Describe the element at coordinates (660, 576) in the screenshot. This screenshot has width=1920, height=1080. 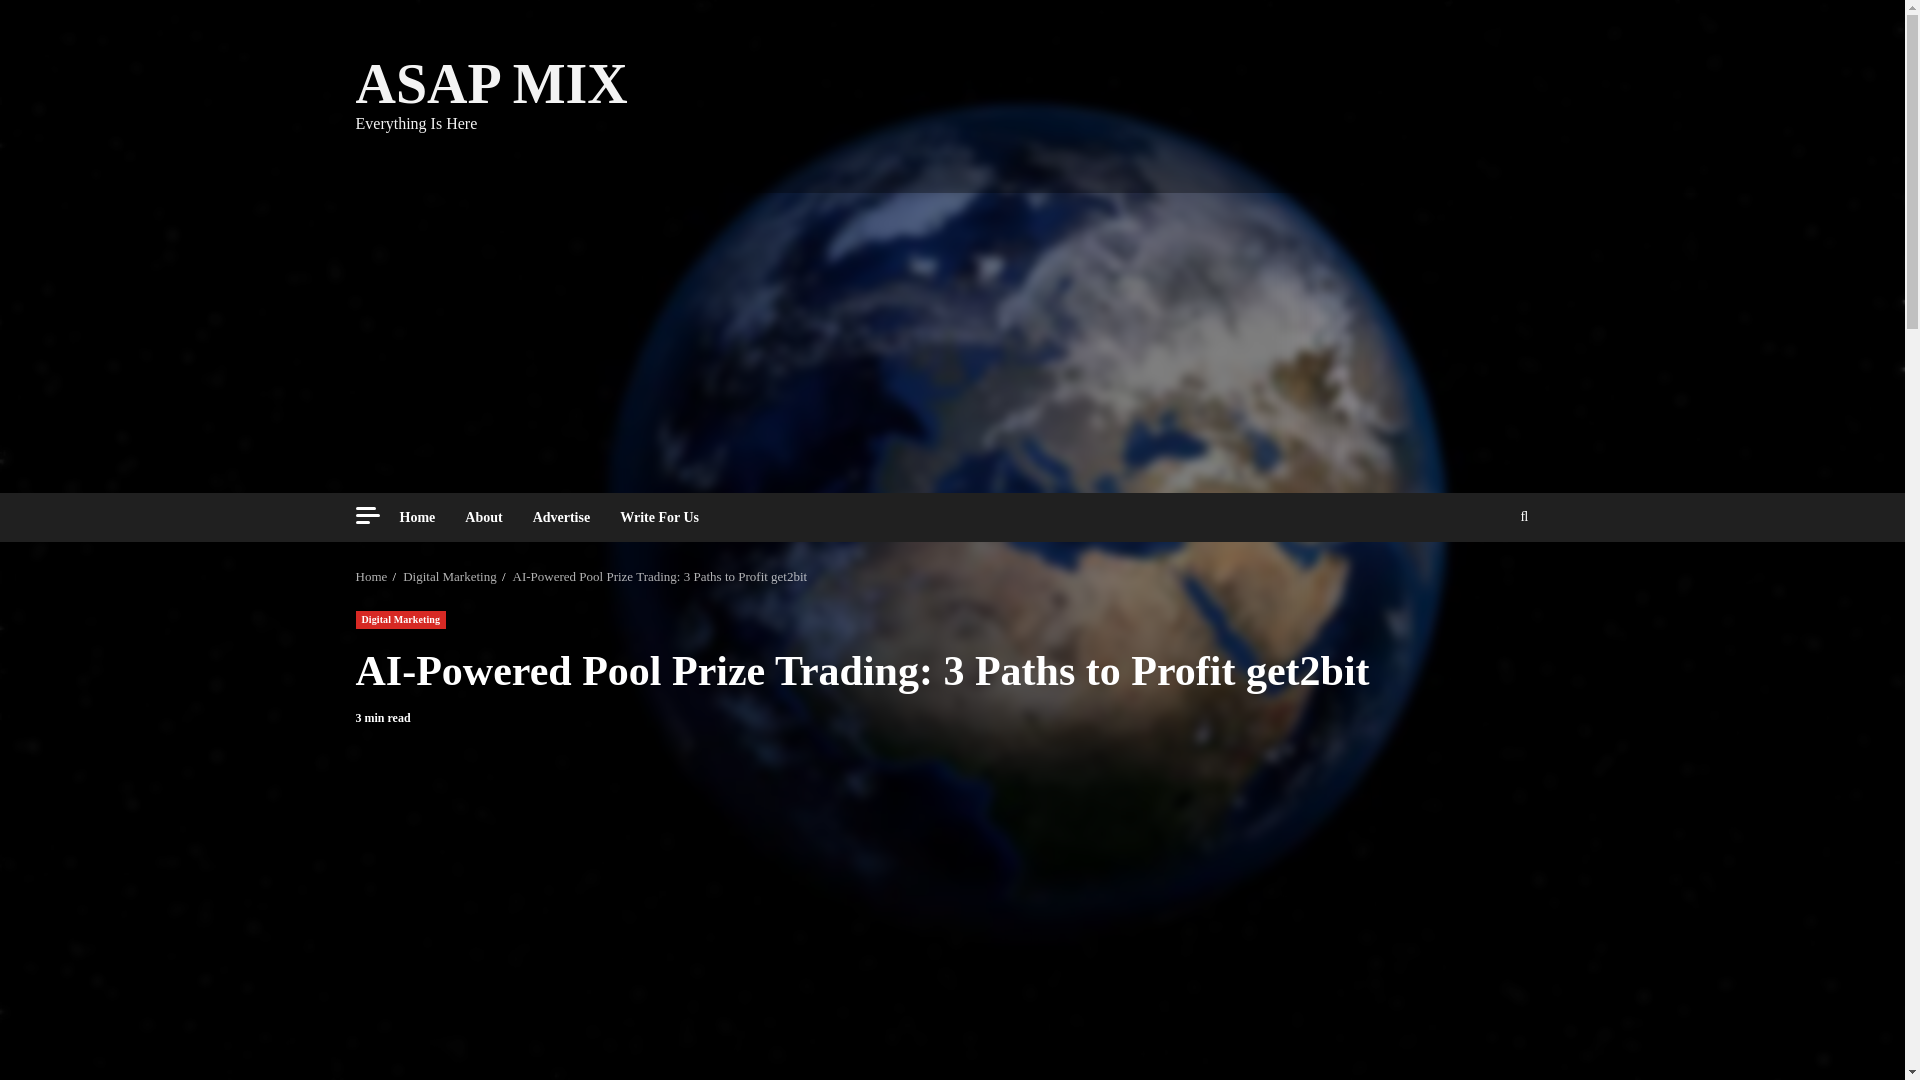
I see `AI-Powered Pool Prize Trading: 3 Paths to Profit get2bit` at that location.